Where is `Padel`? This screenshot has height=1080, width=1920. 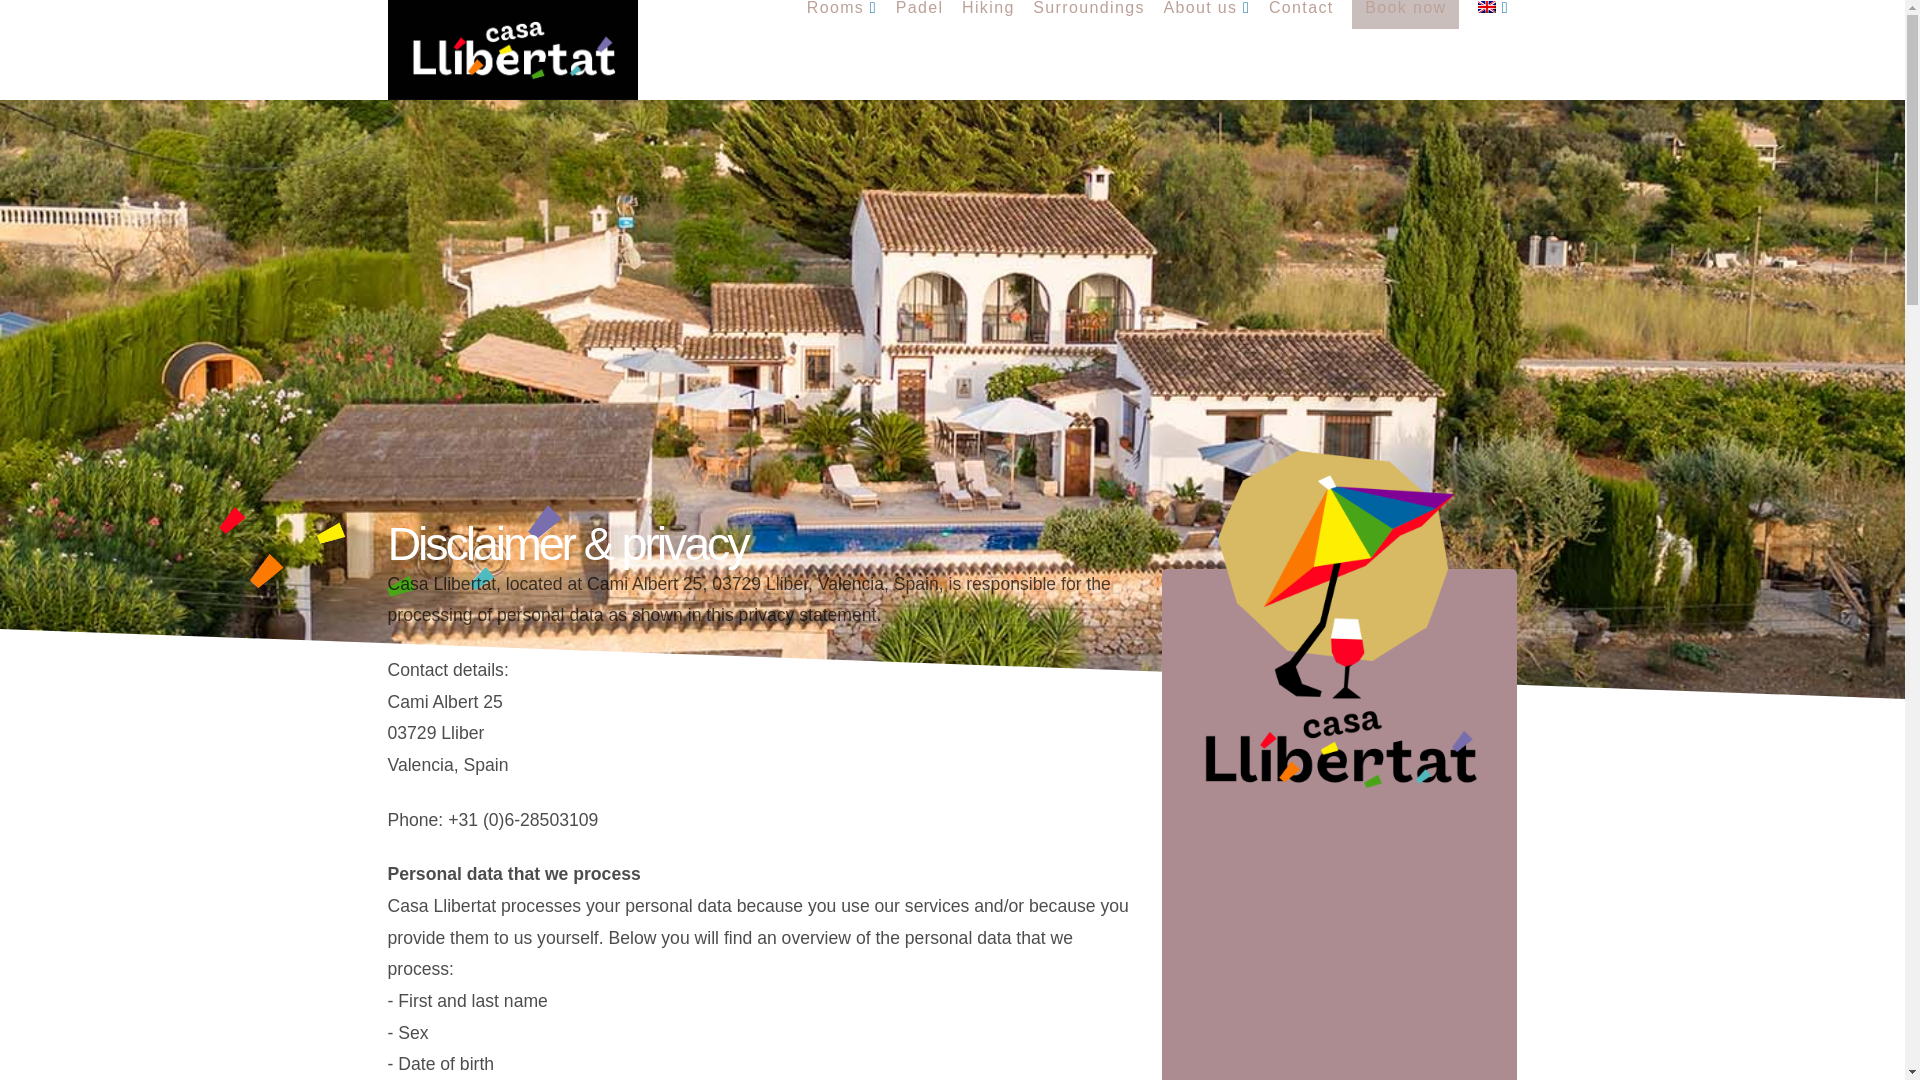
Padel is located at coordinates (918, 30).